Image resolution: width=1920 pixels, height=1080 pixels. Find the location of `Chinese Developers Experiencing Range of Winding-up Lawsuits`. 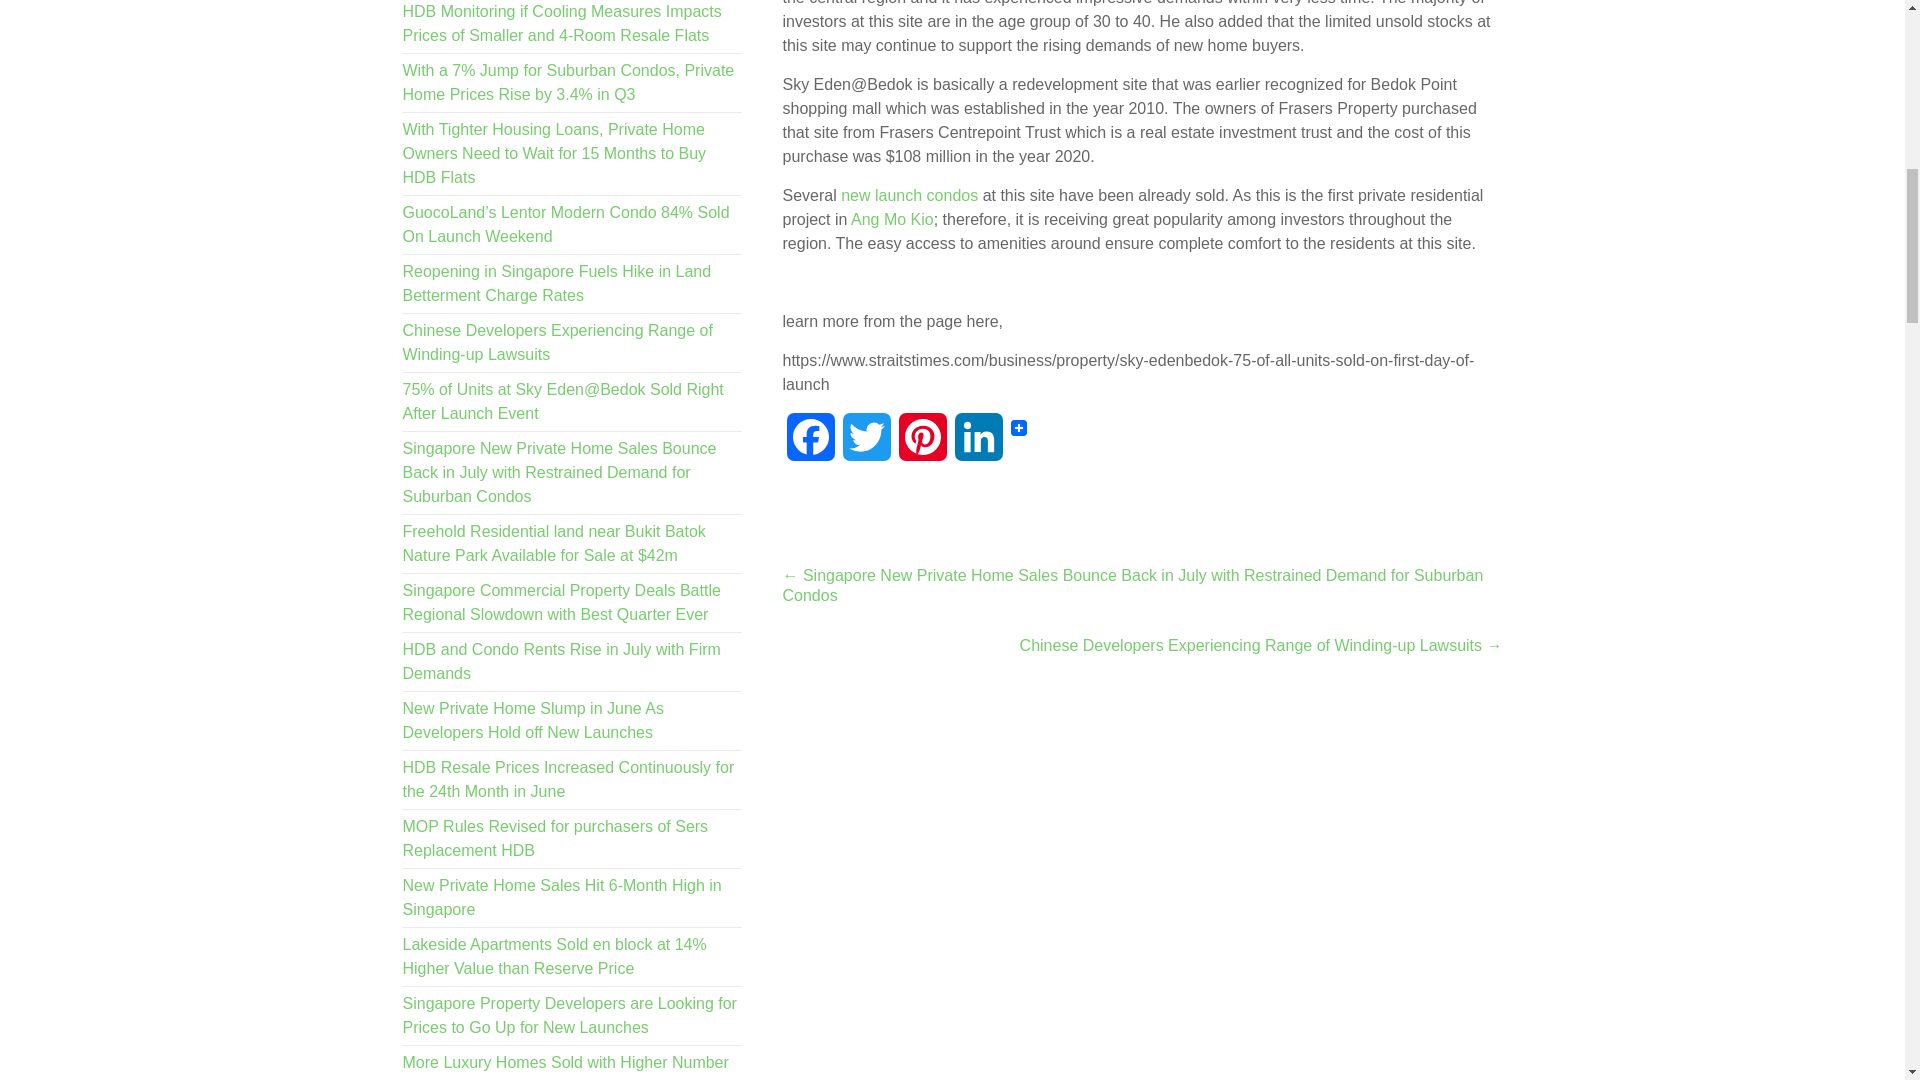

Chinese Developers Experiencing Range of Winding-up Lawsuits is located at coordinates (556, 342).